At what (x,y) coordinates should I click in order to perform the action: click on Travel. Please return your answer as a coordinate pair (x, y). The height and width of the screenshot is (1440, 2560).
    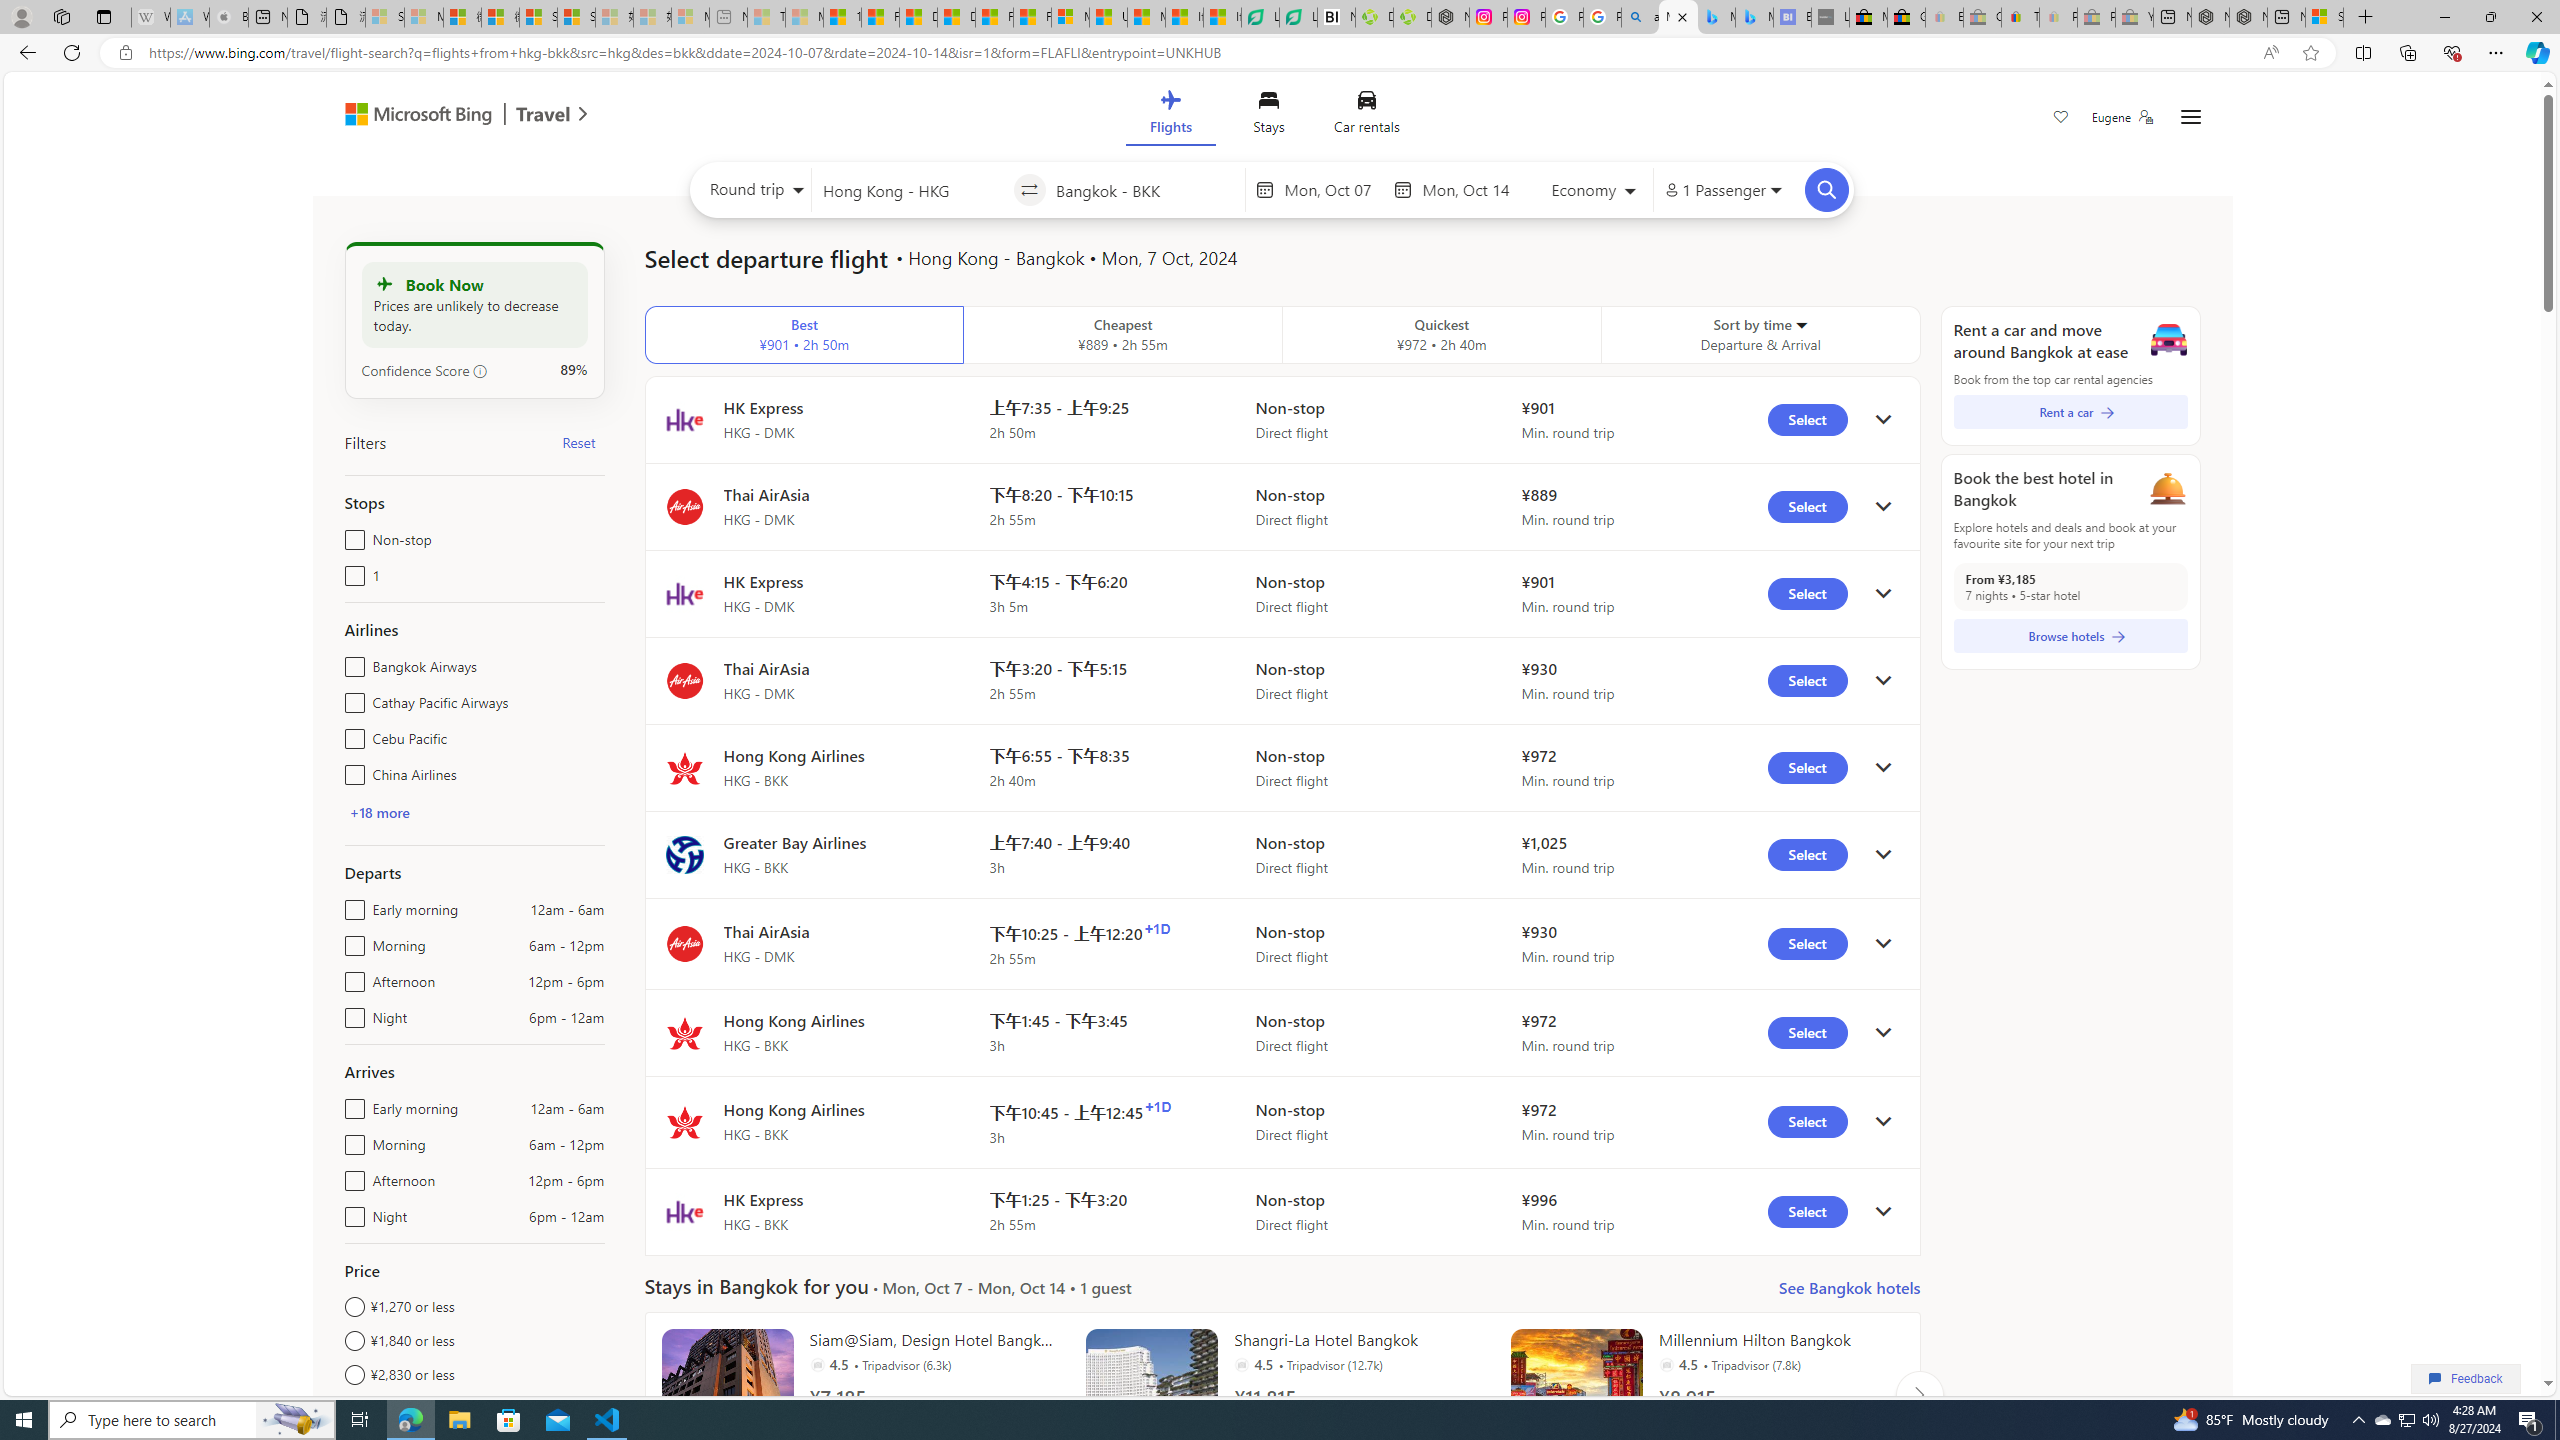
    Looking at the image, I should click on (544, 116).